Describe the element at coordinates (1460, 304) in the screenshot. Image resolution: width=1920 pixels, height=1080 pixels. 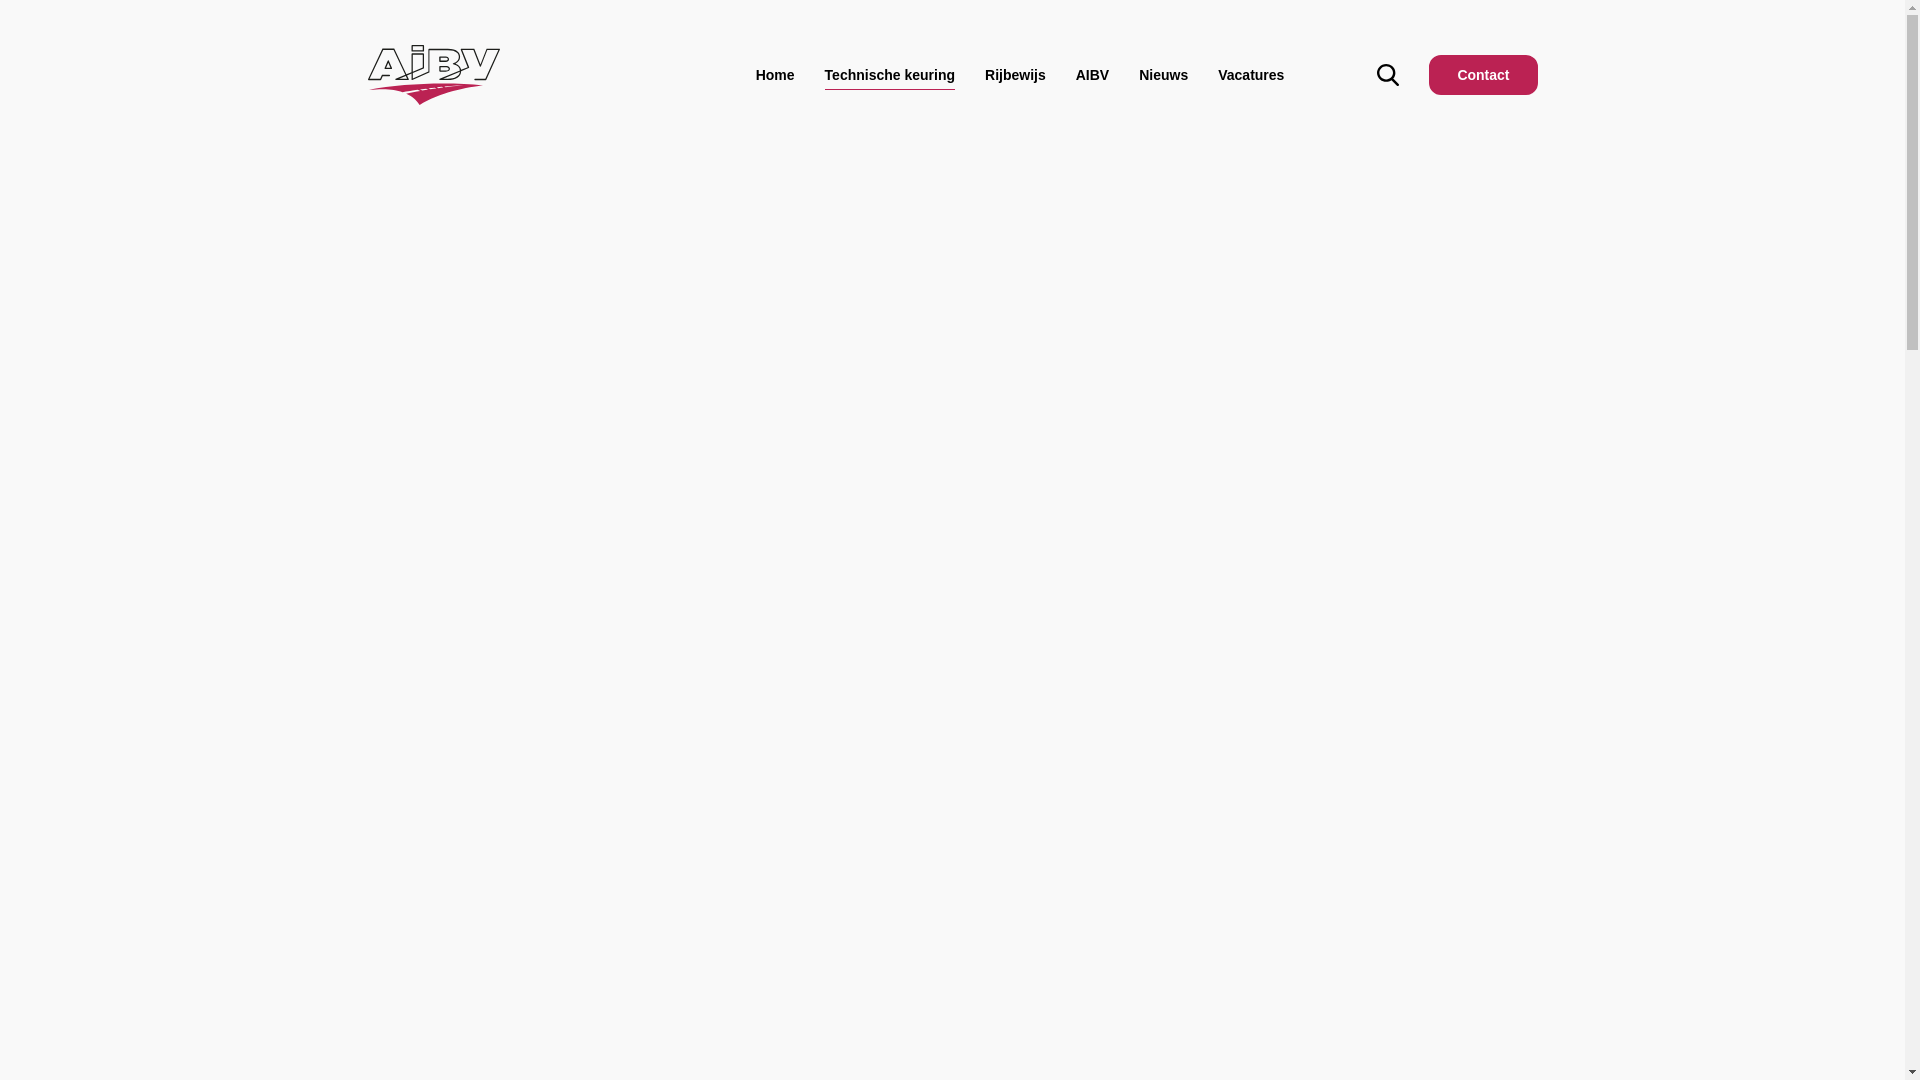
I see `Indienen` at that location.